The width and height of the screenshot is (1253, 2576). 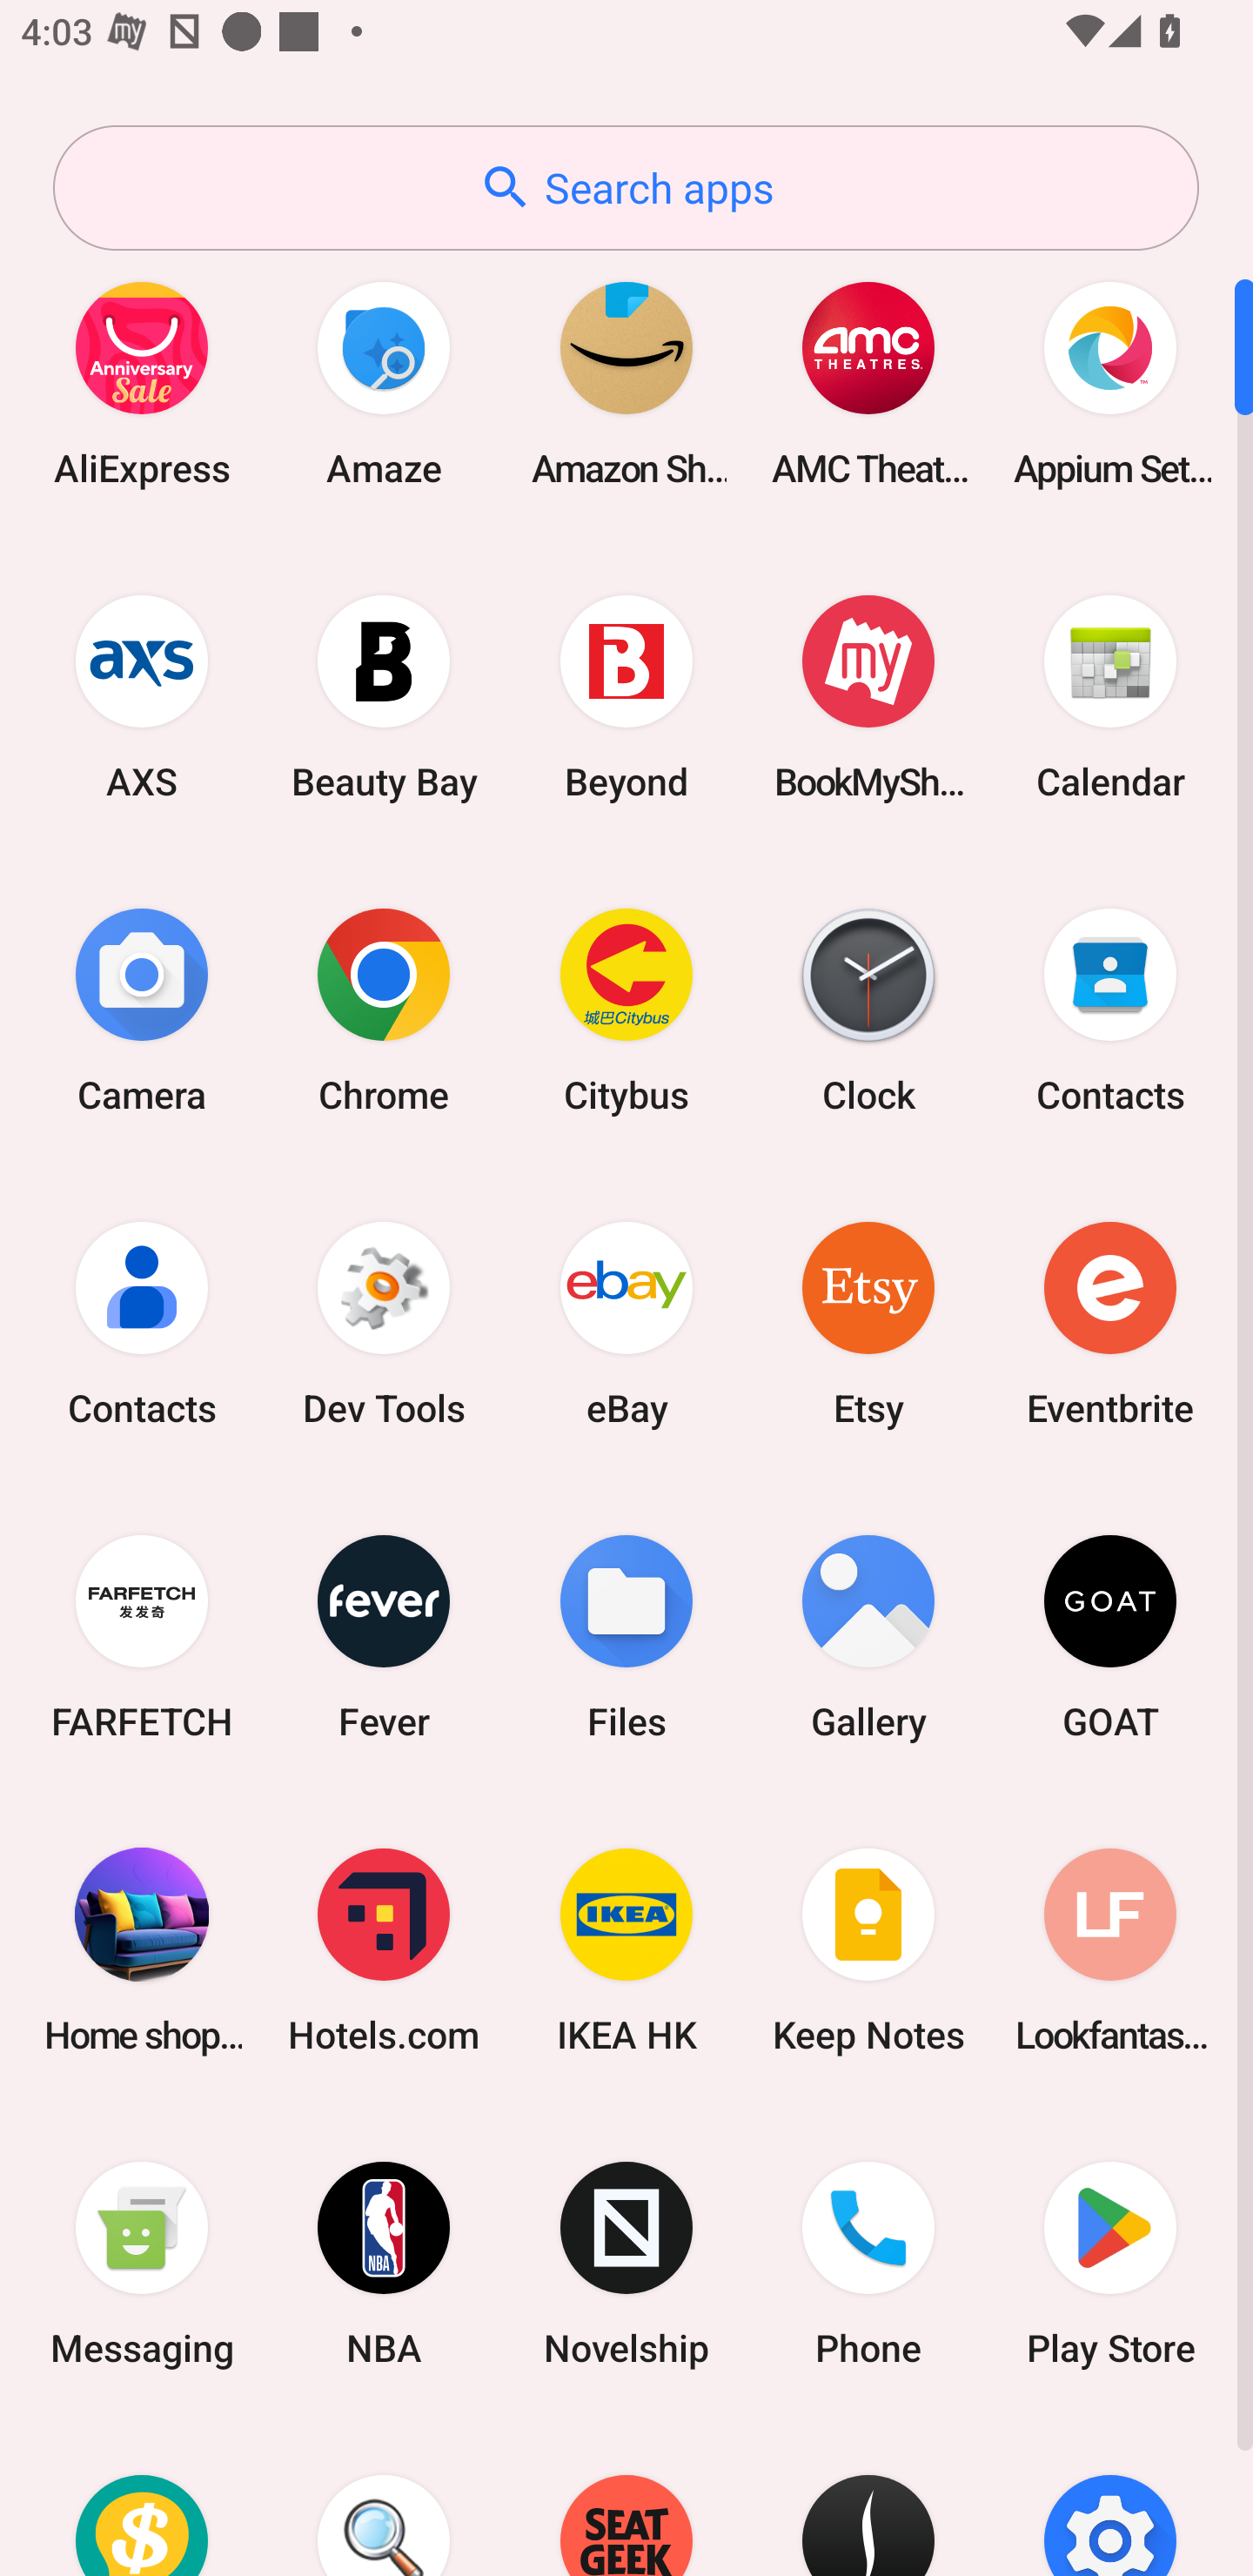 What do you see at coordinates (626, 696) in the screenshot?
I see `Beyond` at bounding box center [626, 696].